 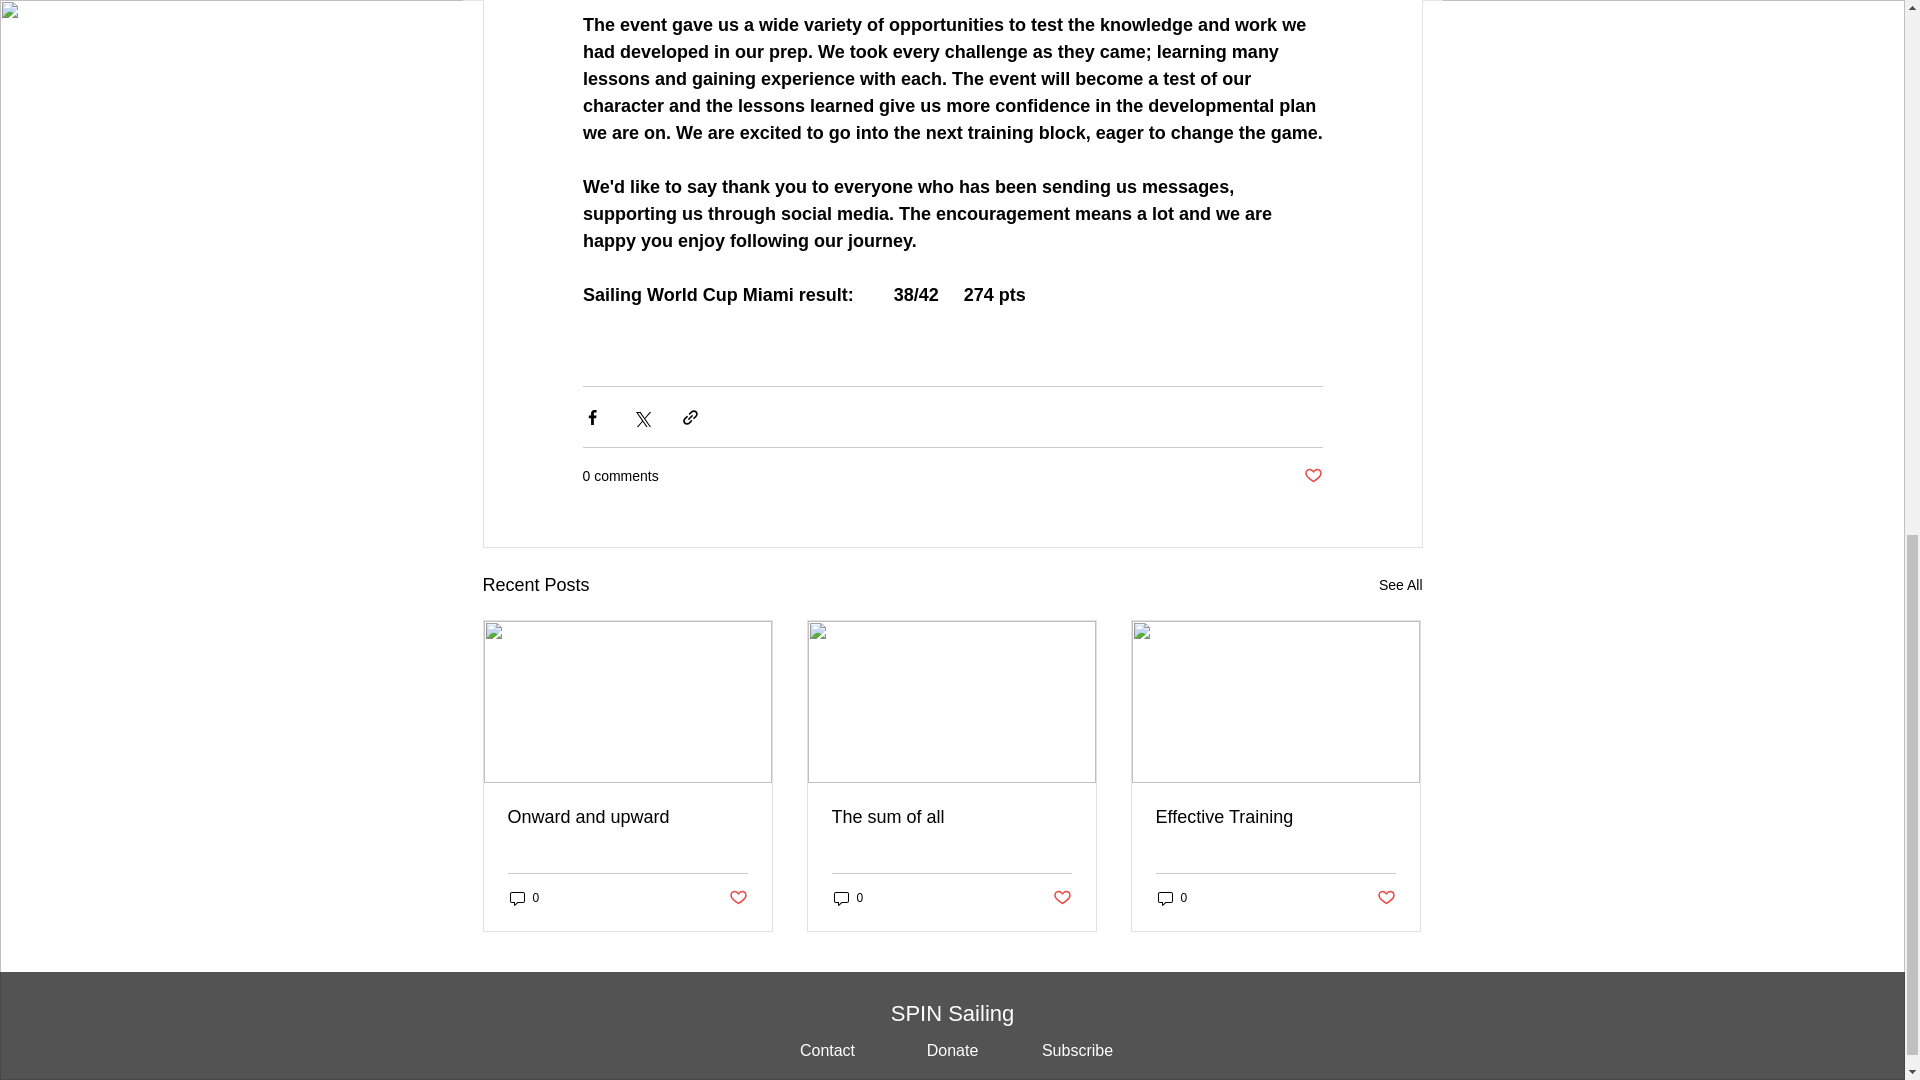 What do you see at coordinates (628, 817) in the screenshot?
I see `Onward and upward` at bounding box center [628, 817].